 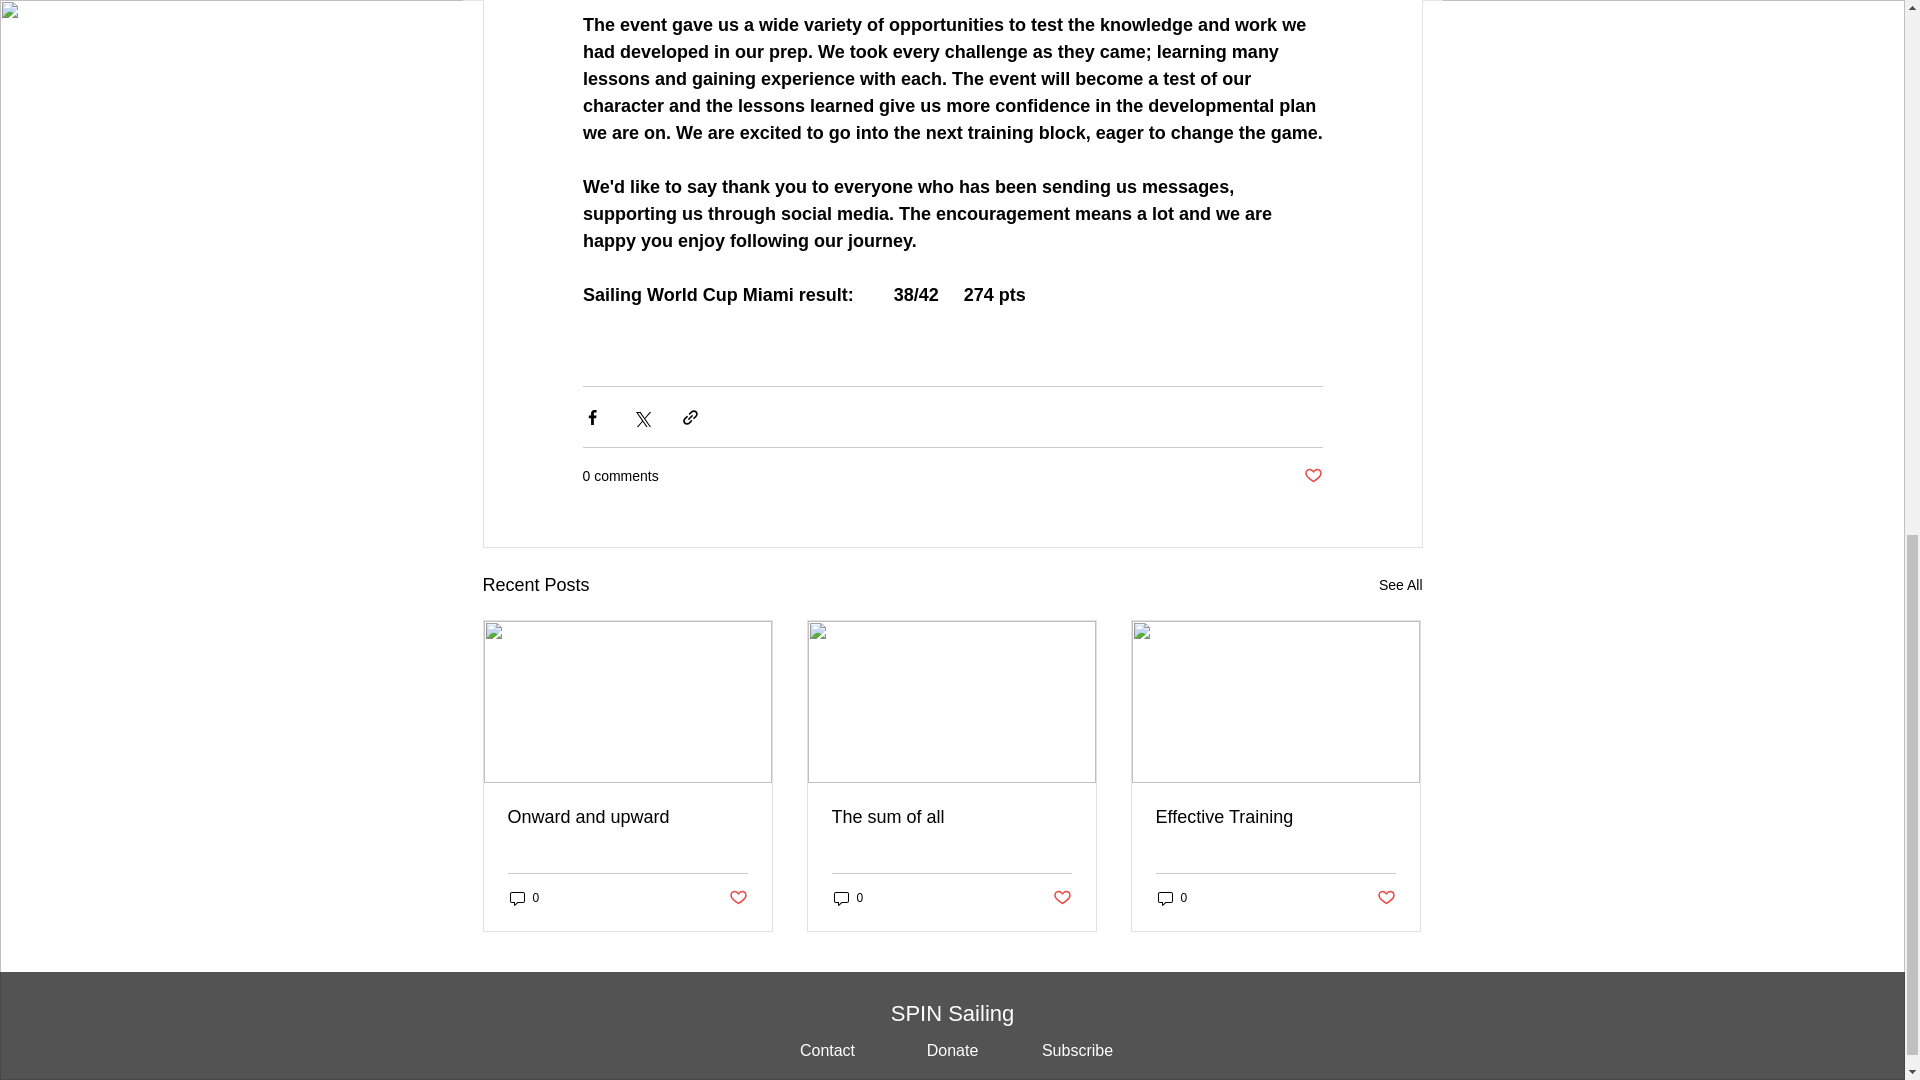 What do you see at coordinates (628, 817) in the screenshot?
I see `Onward and upward` at bounding box center [628, 817].